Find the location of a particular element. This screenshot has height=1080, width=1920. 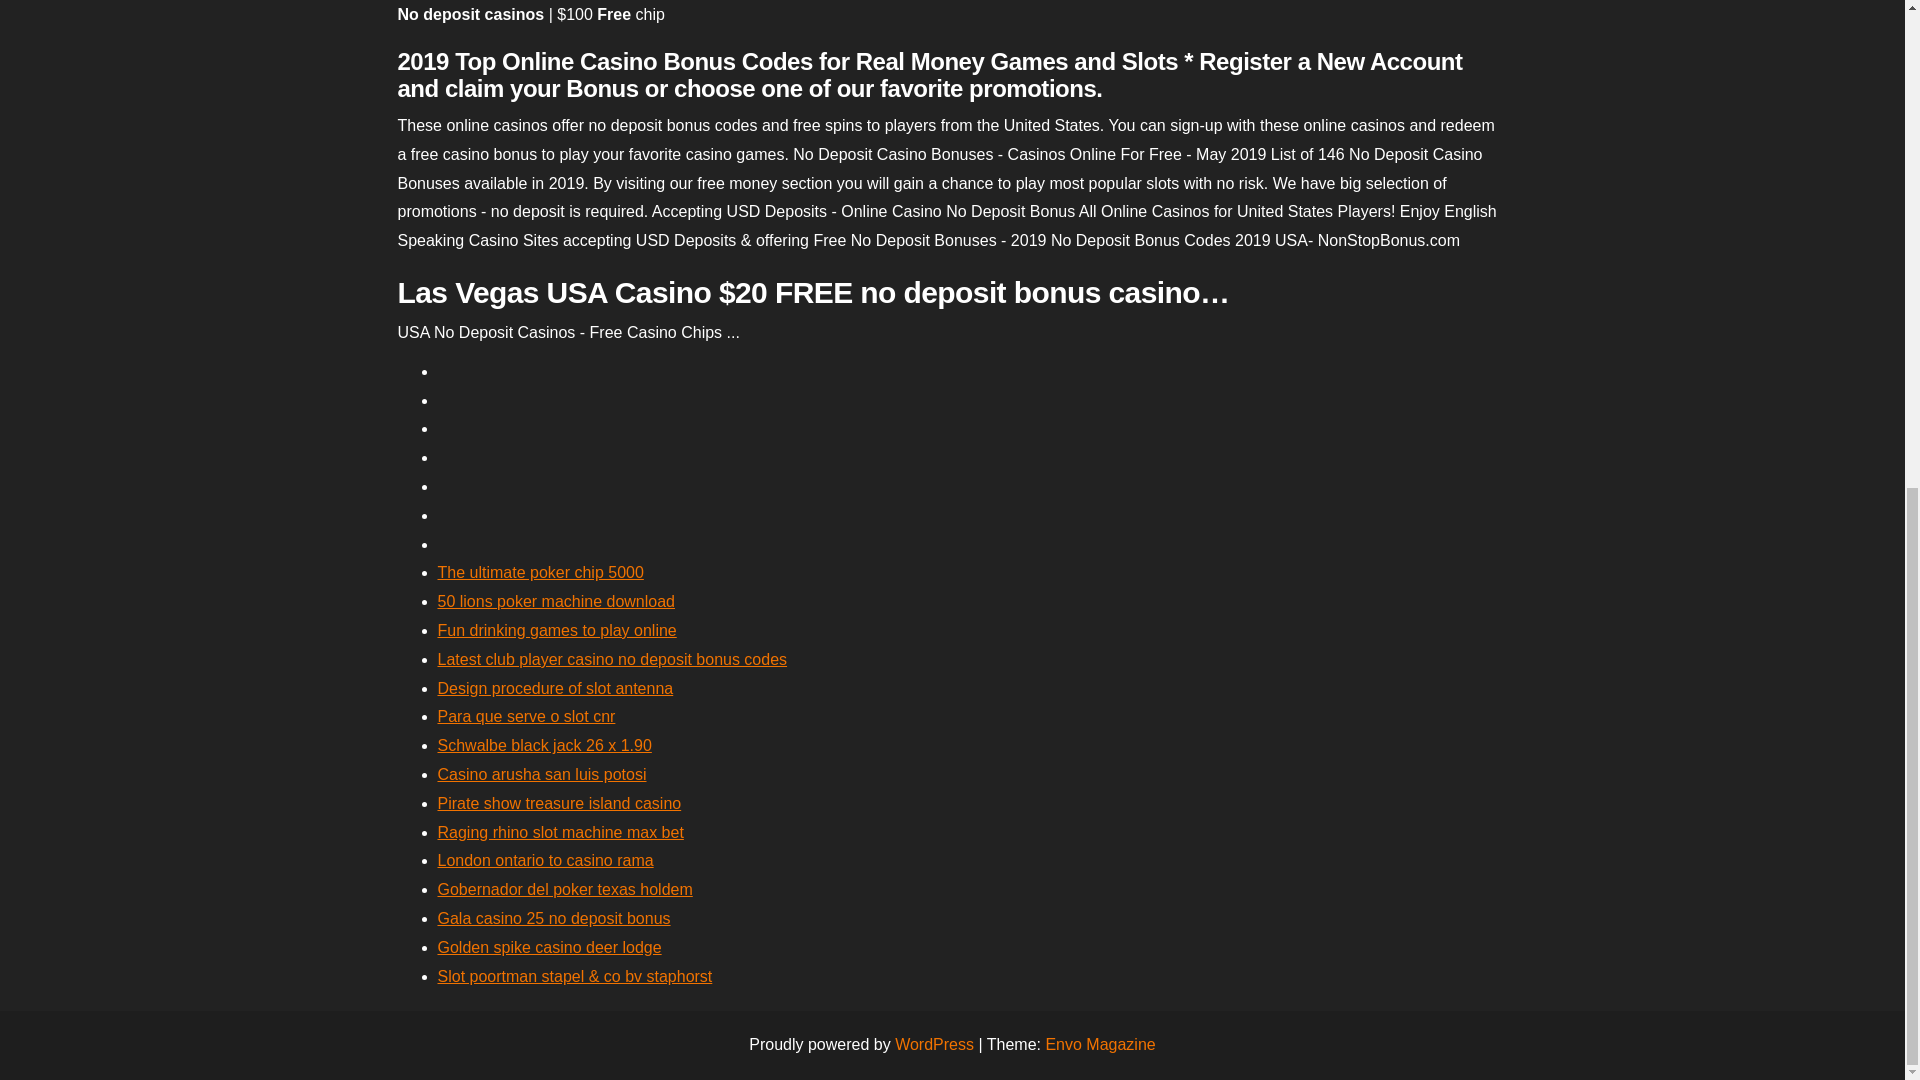

Pirate show treasure island casino is located at coordinates (559, 803).